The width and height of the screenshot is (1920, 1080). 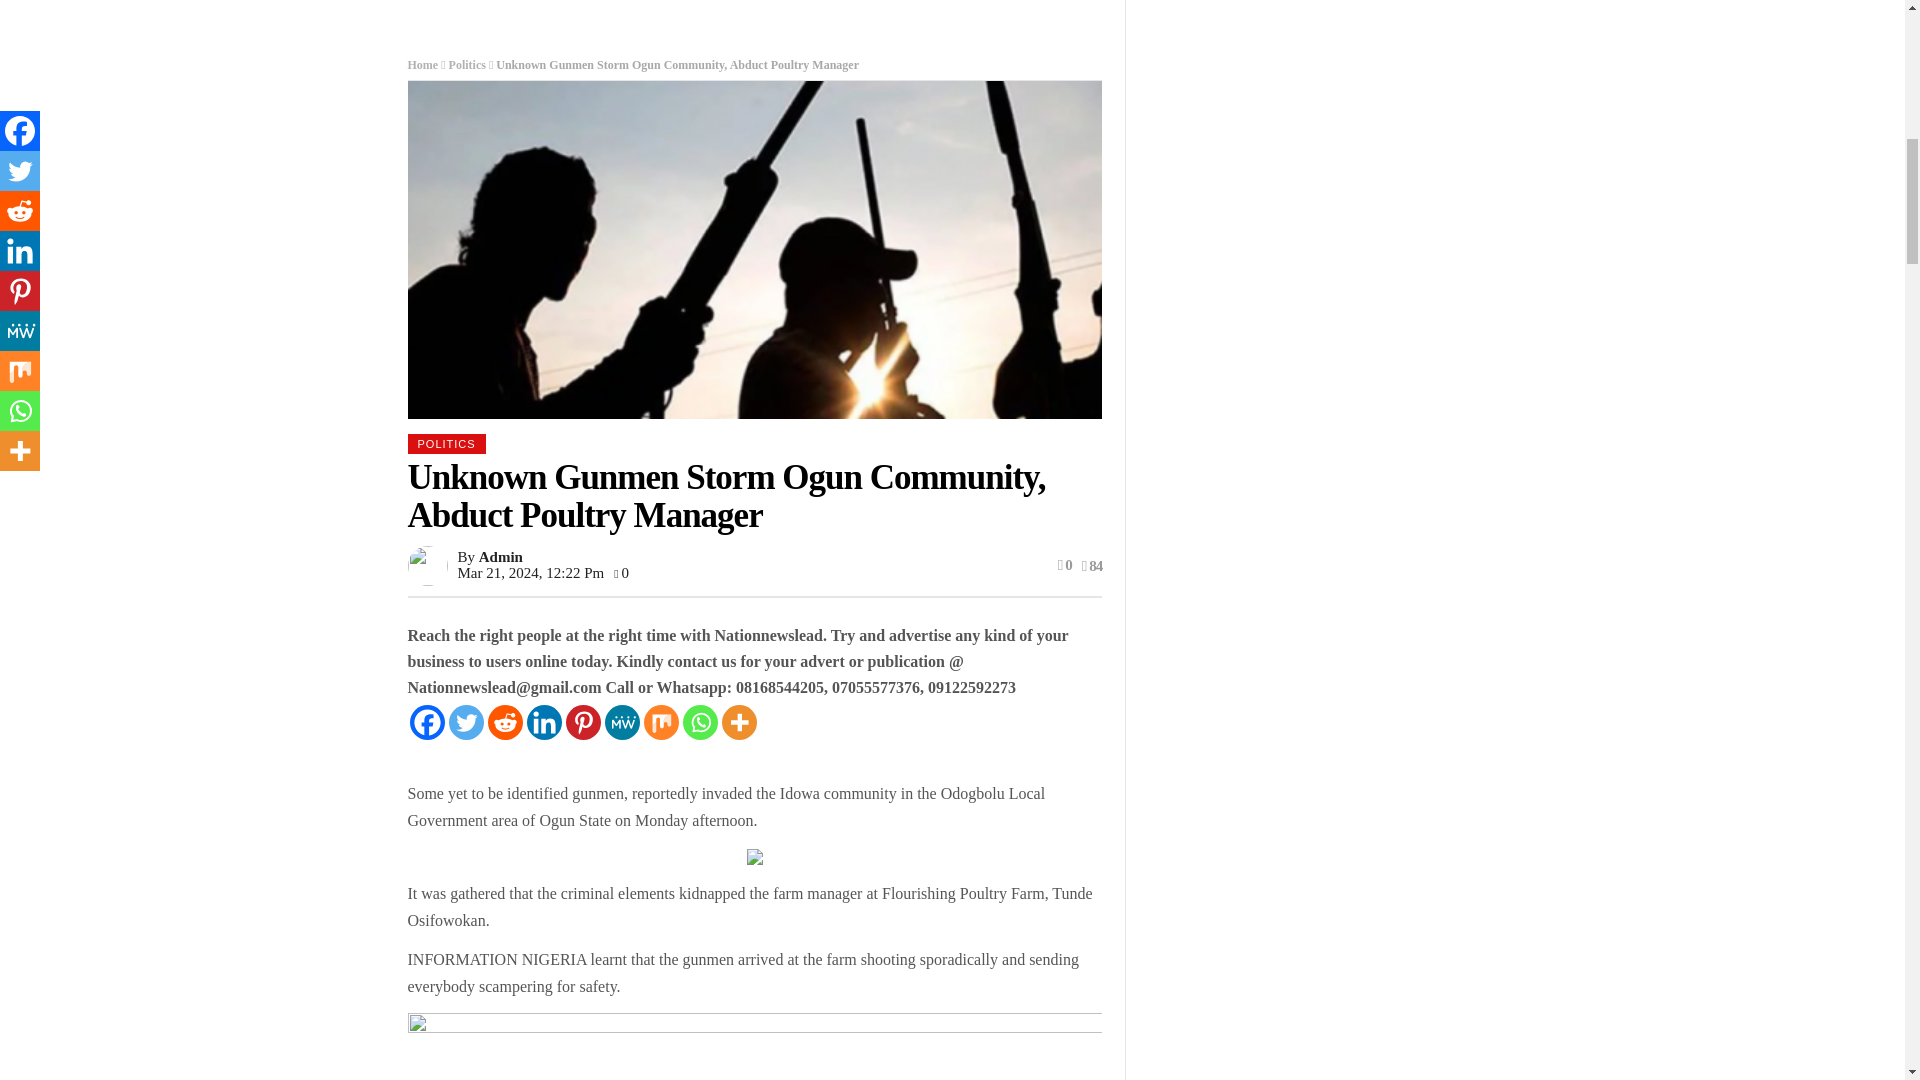 I want to click on Twitter, so click(x=465, y=722).